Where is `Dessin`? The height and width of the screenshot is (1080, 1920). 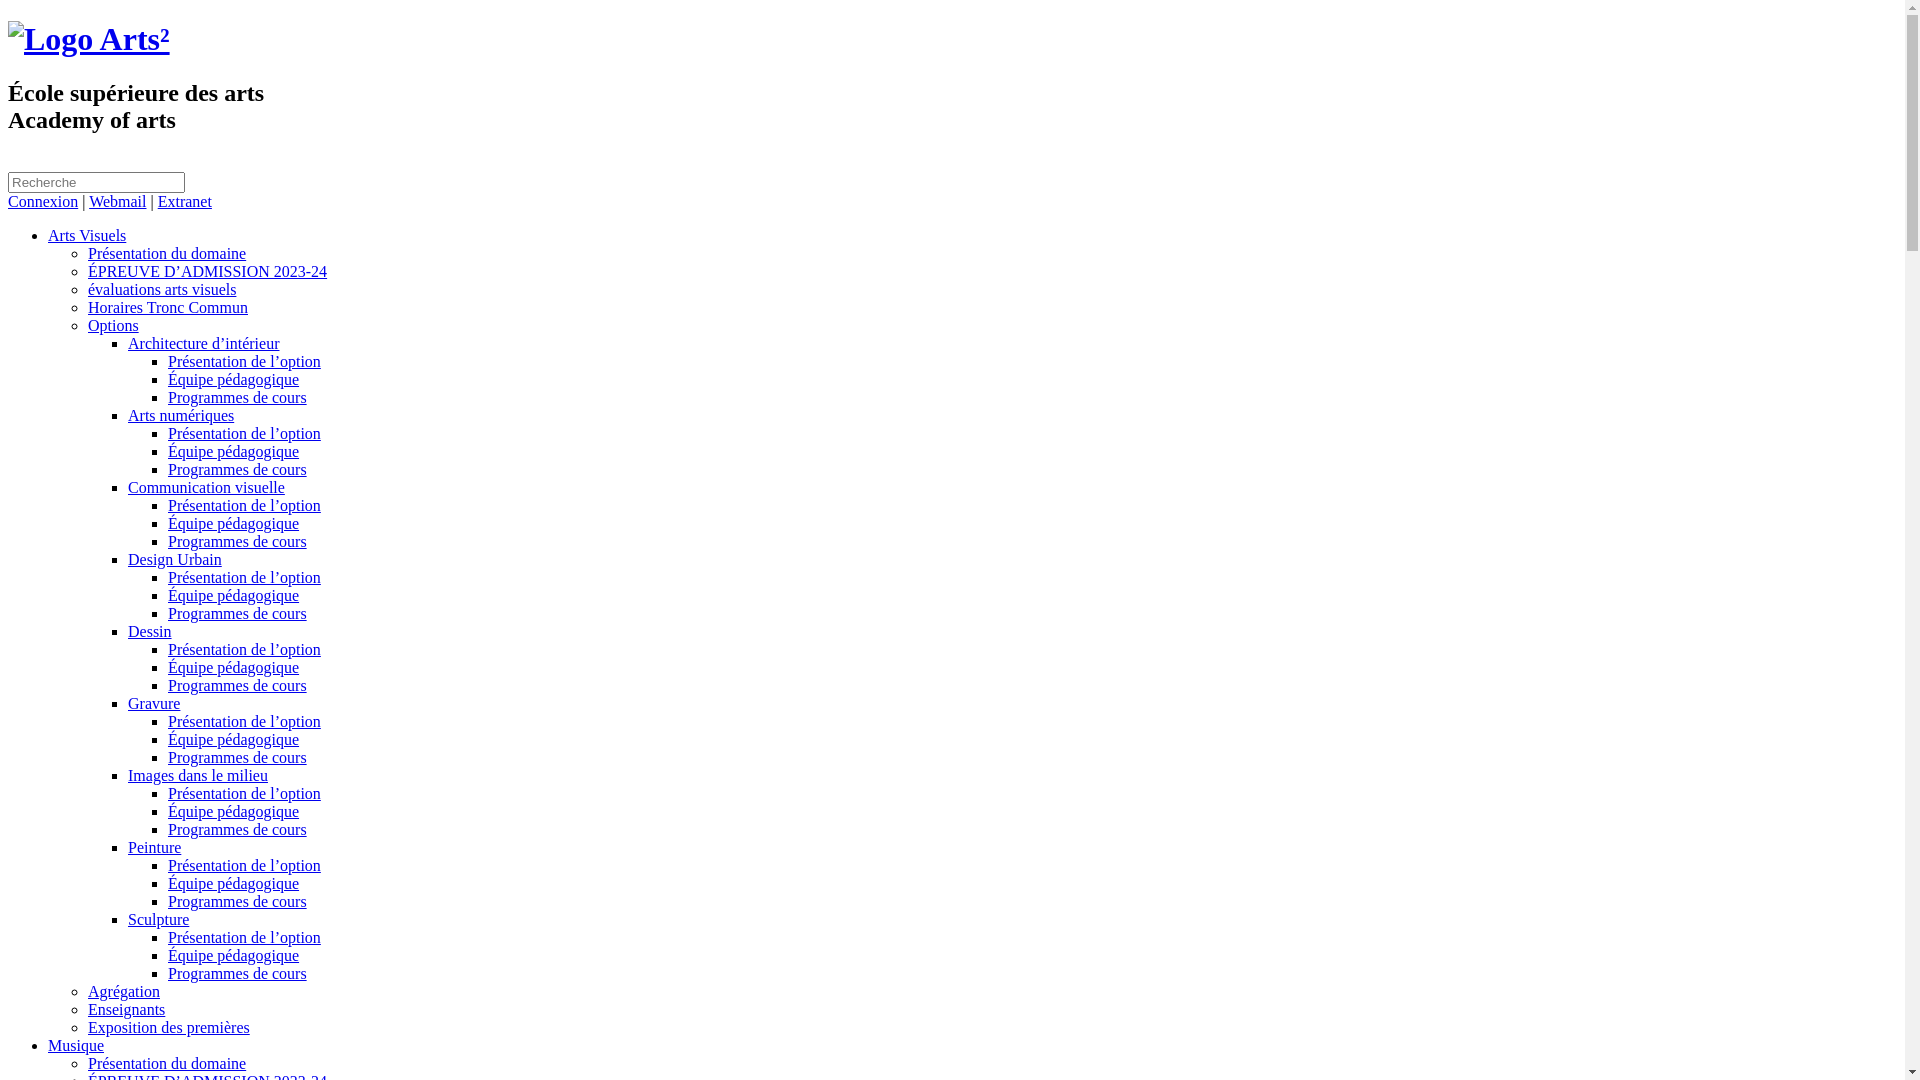 Dessin is located at coordinates (150, 632).